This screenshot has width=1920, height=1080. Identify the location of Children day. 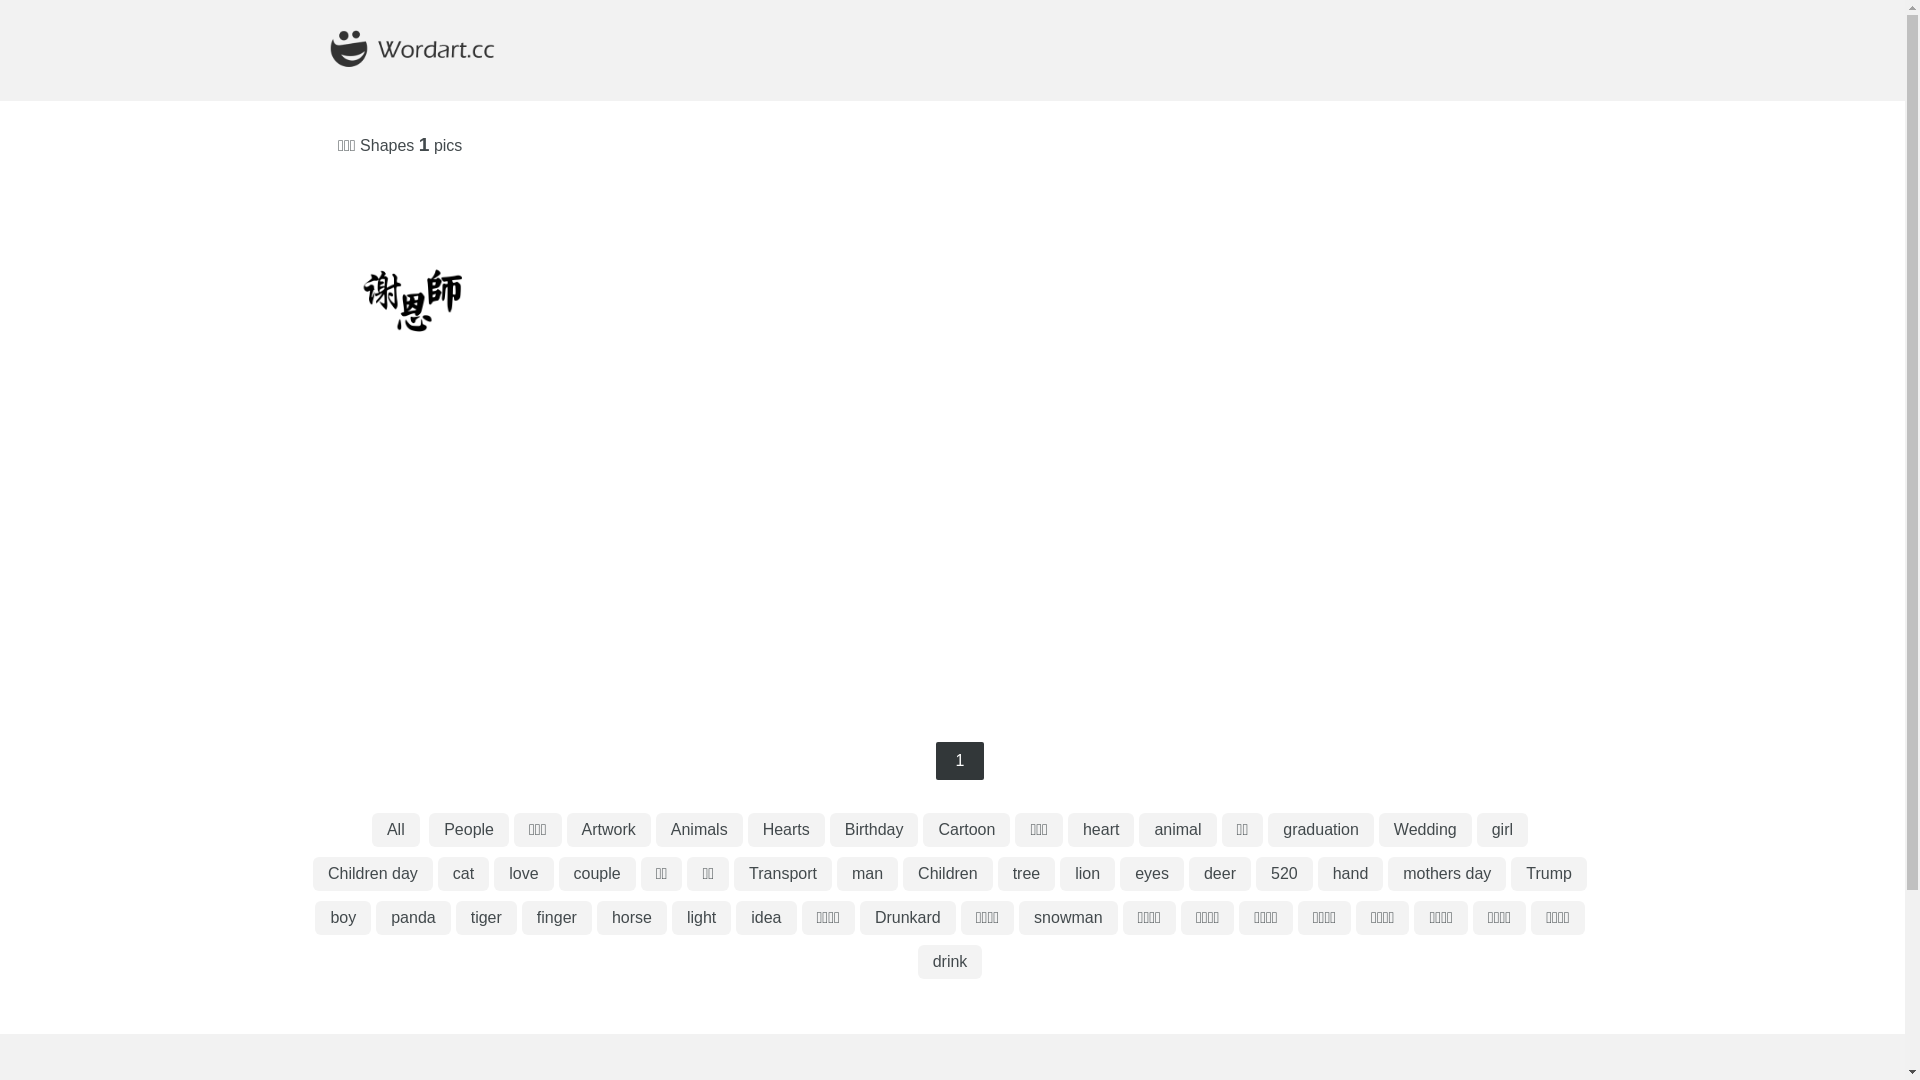
(373, 874).